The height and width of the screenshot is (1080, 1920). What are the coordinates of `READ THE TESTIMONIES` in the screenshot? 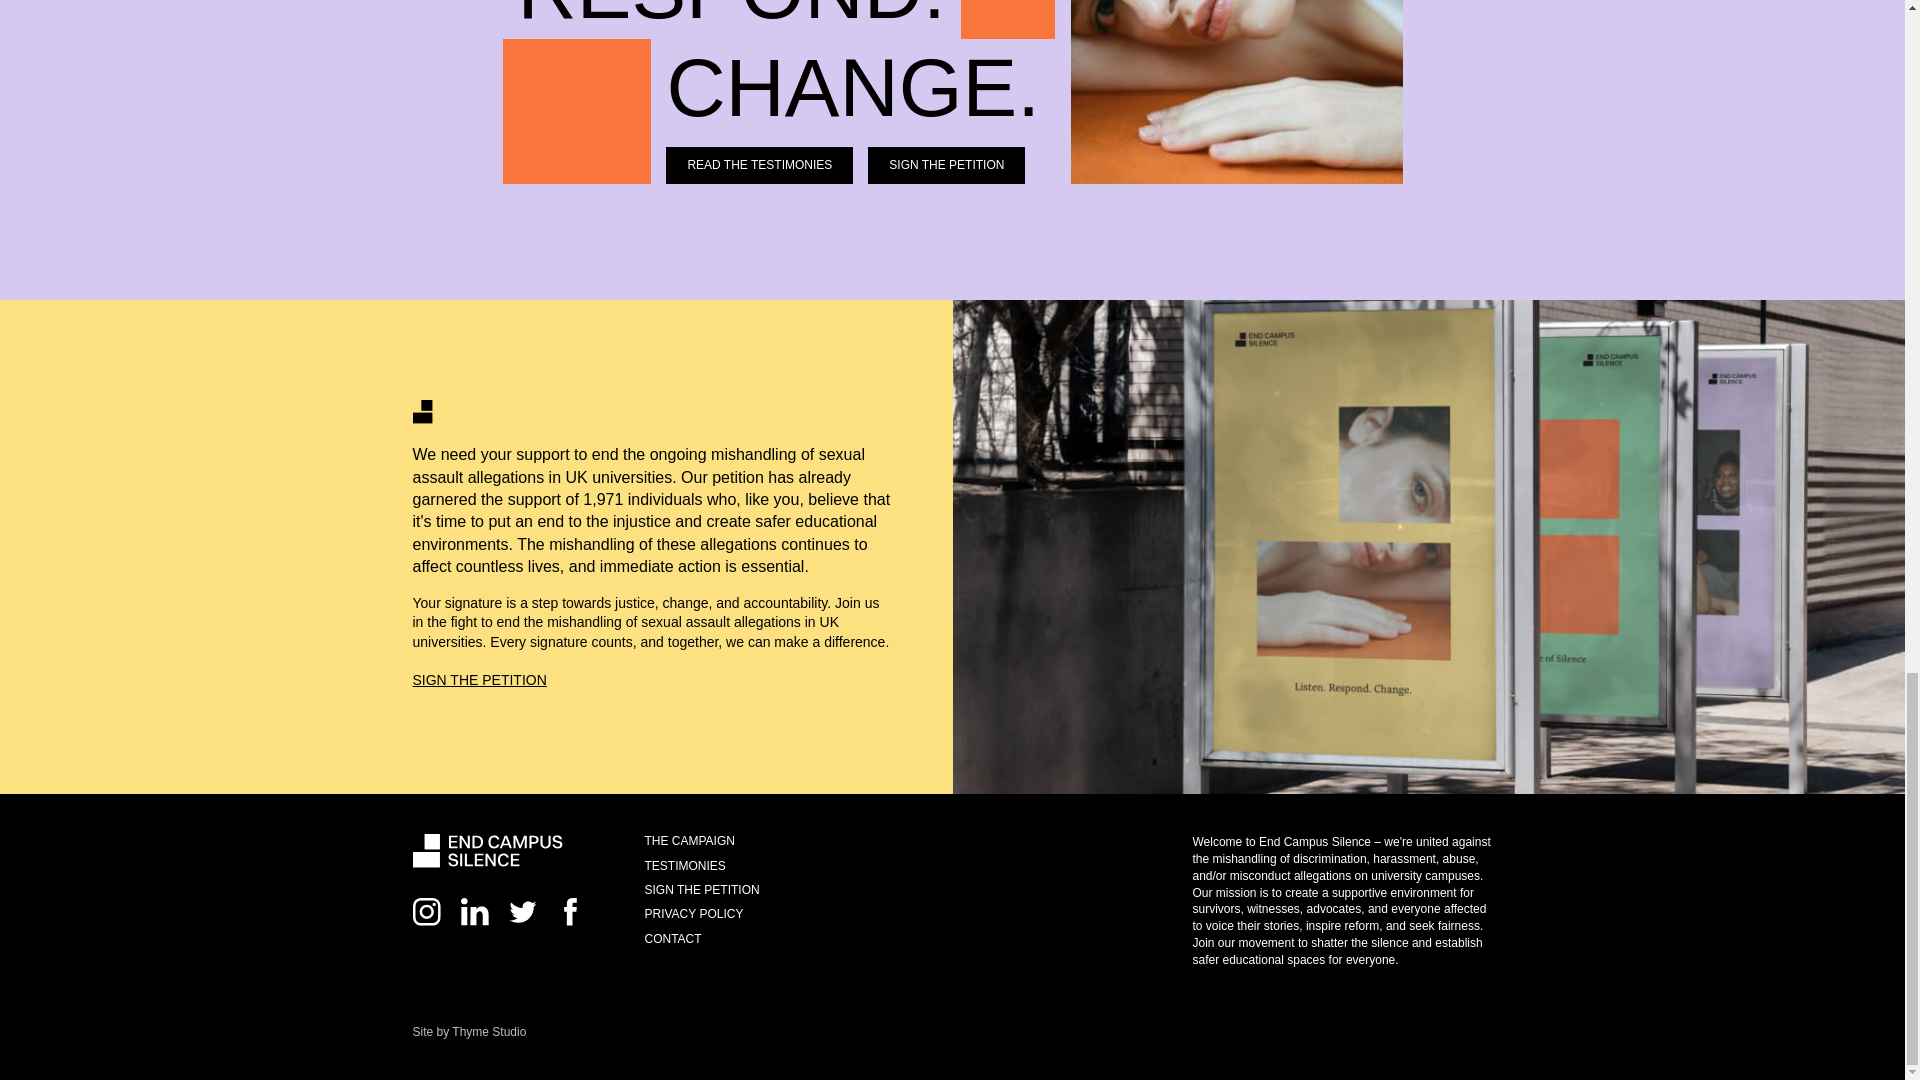 It's located at (759, 164).